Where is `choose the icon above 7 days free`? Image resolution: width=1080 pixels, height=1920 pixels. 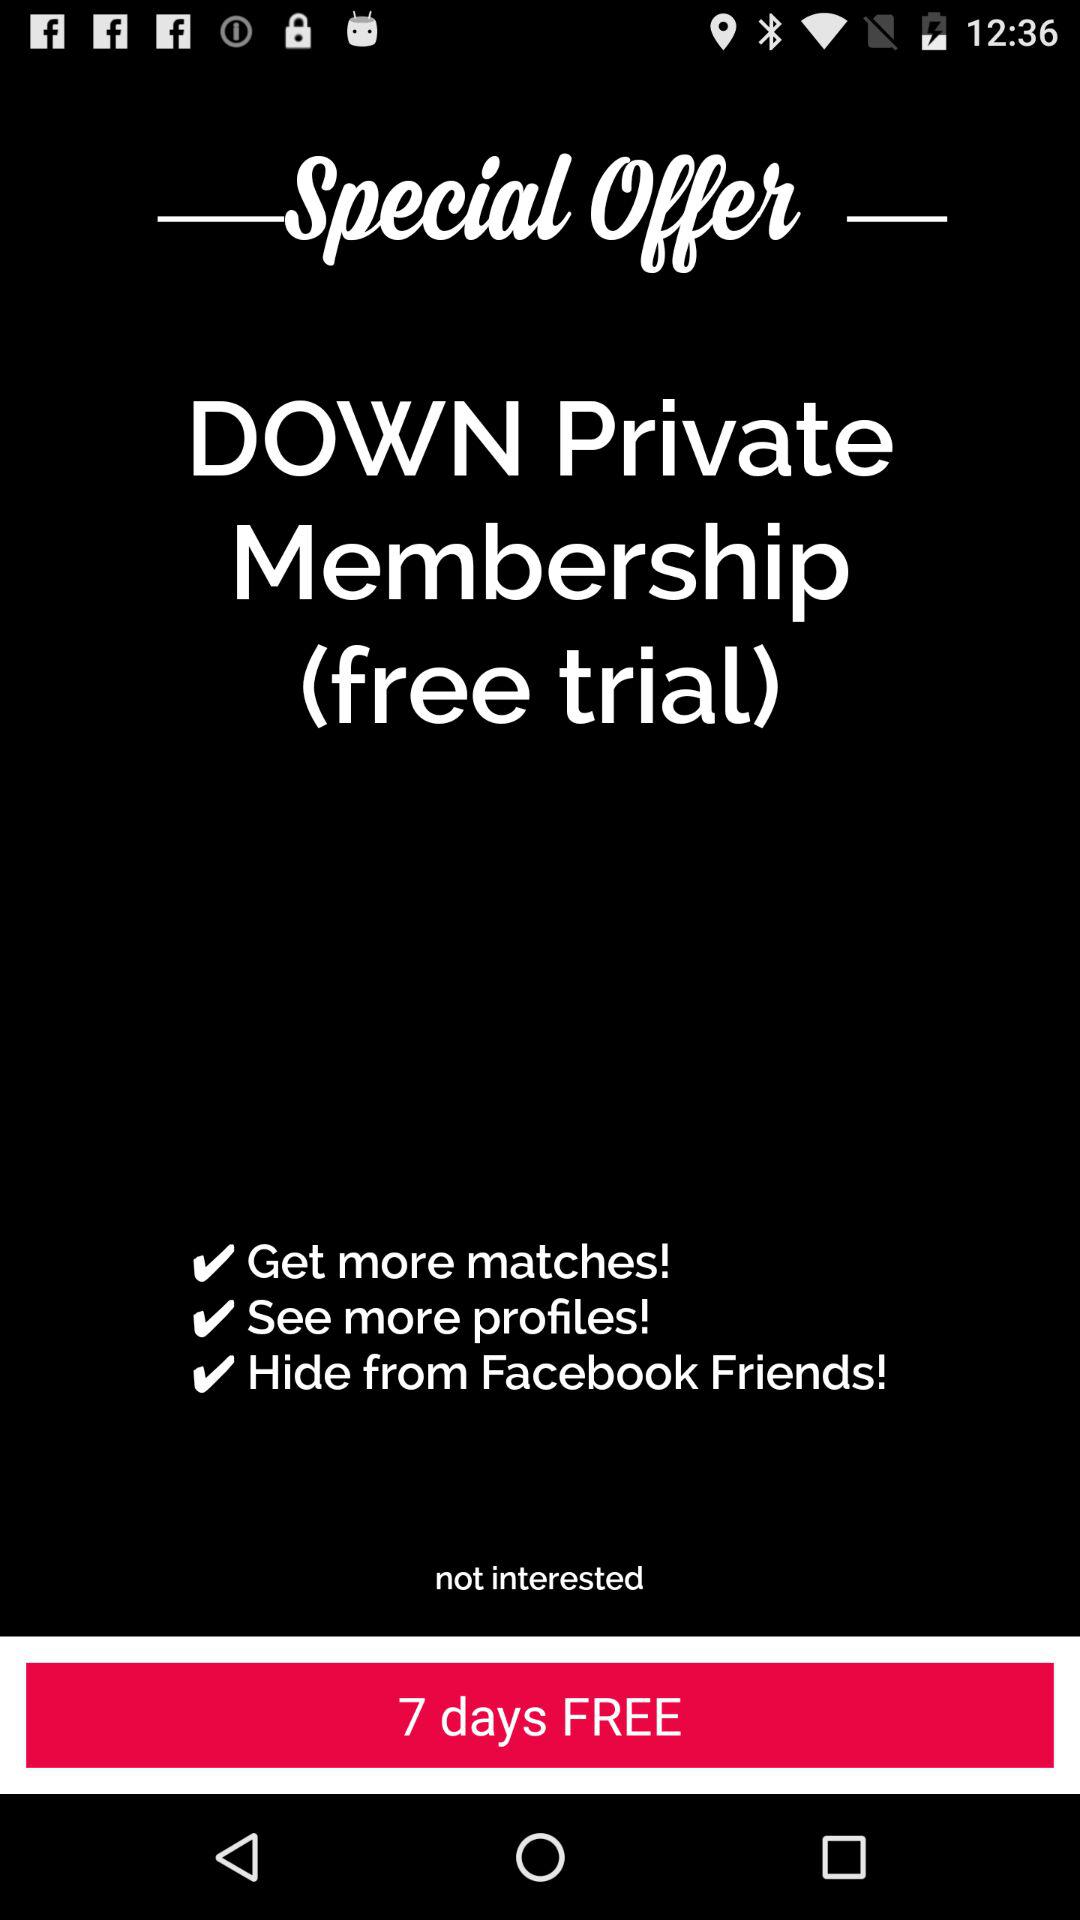
choose the icon above 7 days free is located at coordinates (540, 1578).